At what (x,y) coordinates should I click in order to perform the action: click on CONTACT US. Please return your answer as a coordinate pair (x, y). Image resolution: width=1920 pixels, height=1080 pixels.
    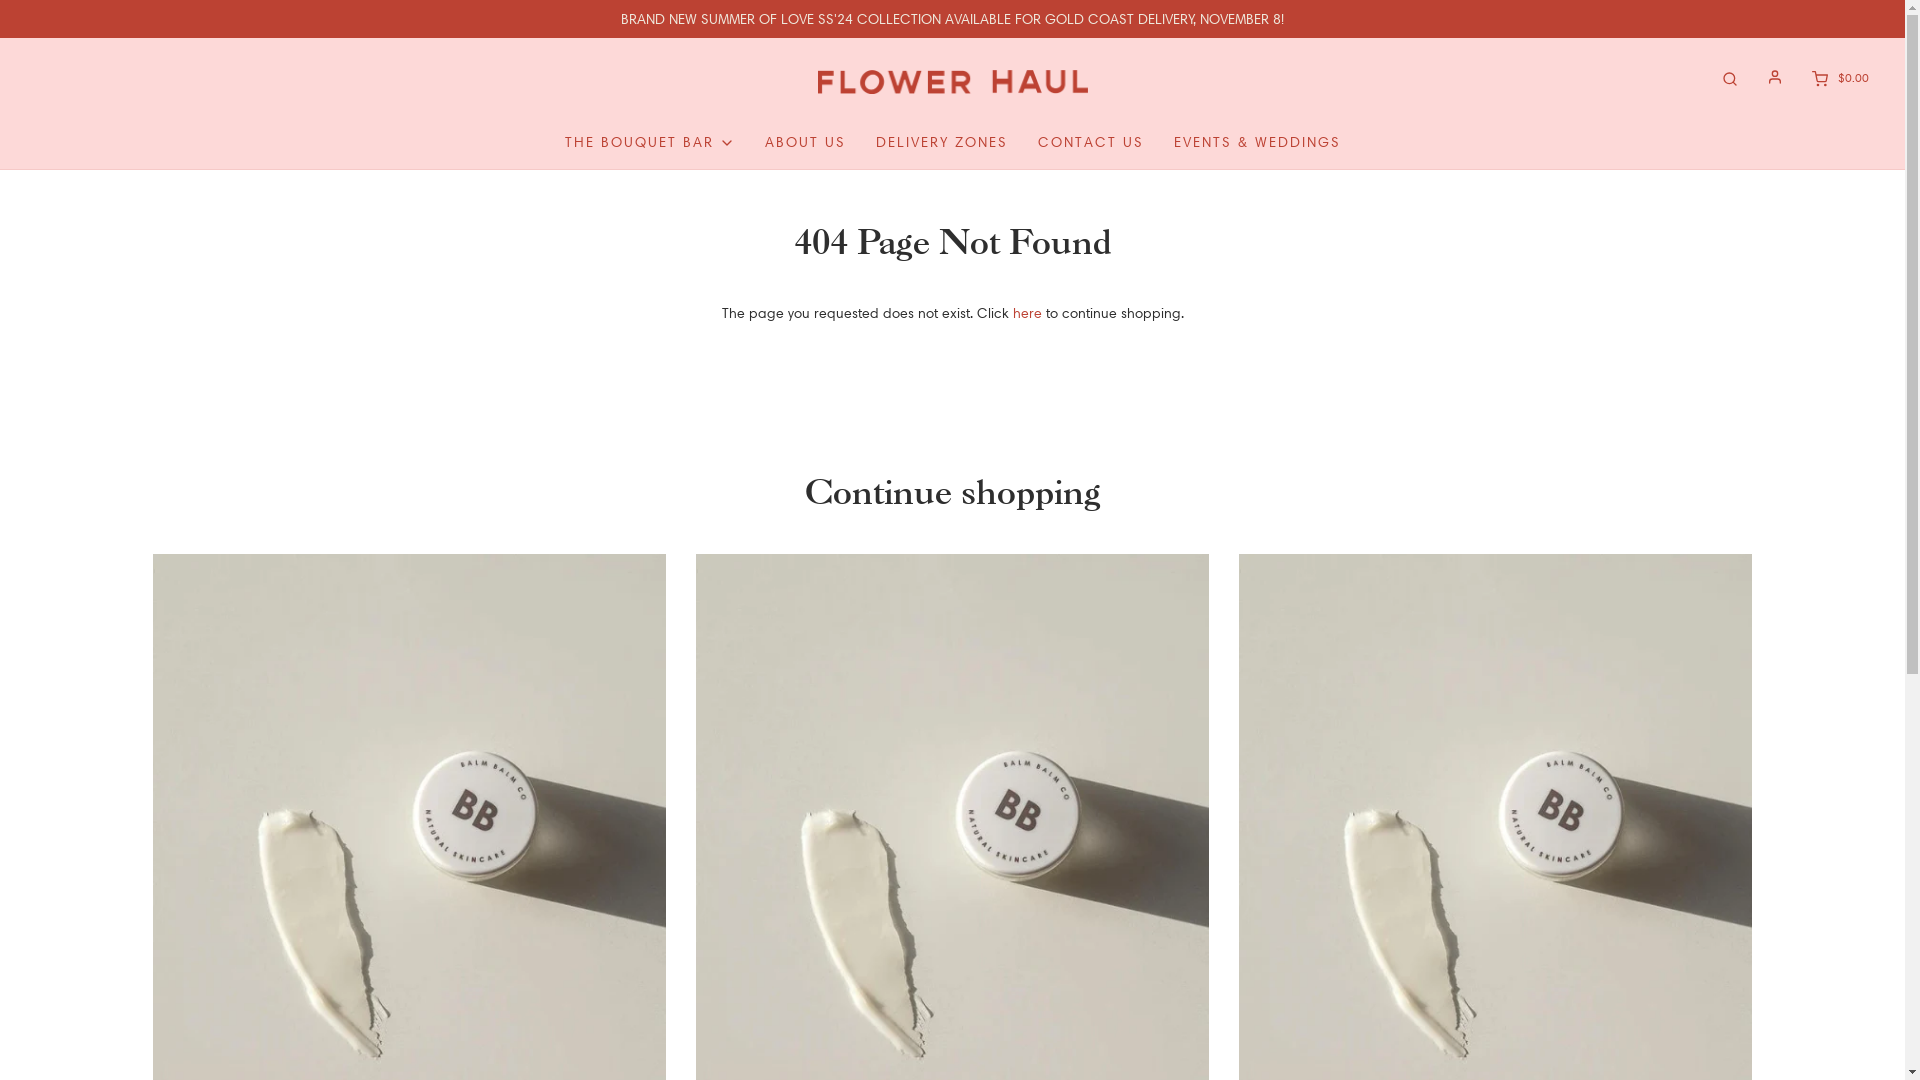
    Looking at the image, I should click on (1091, 142).